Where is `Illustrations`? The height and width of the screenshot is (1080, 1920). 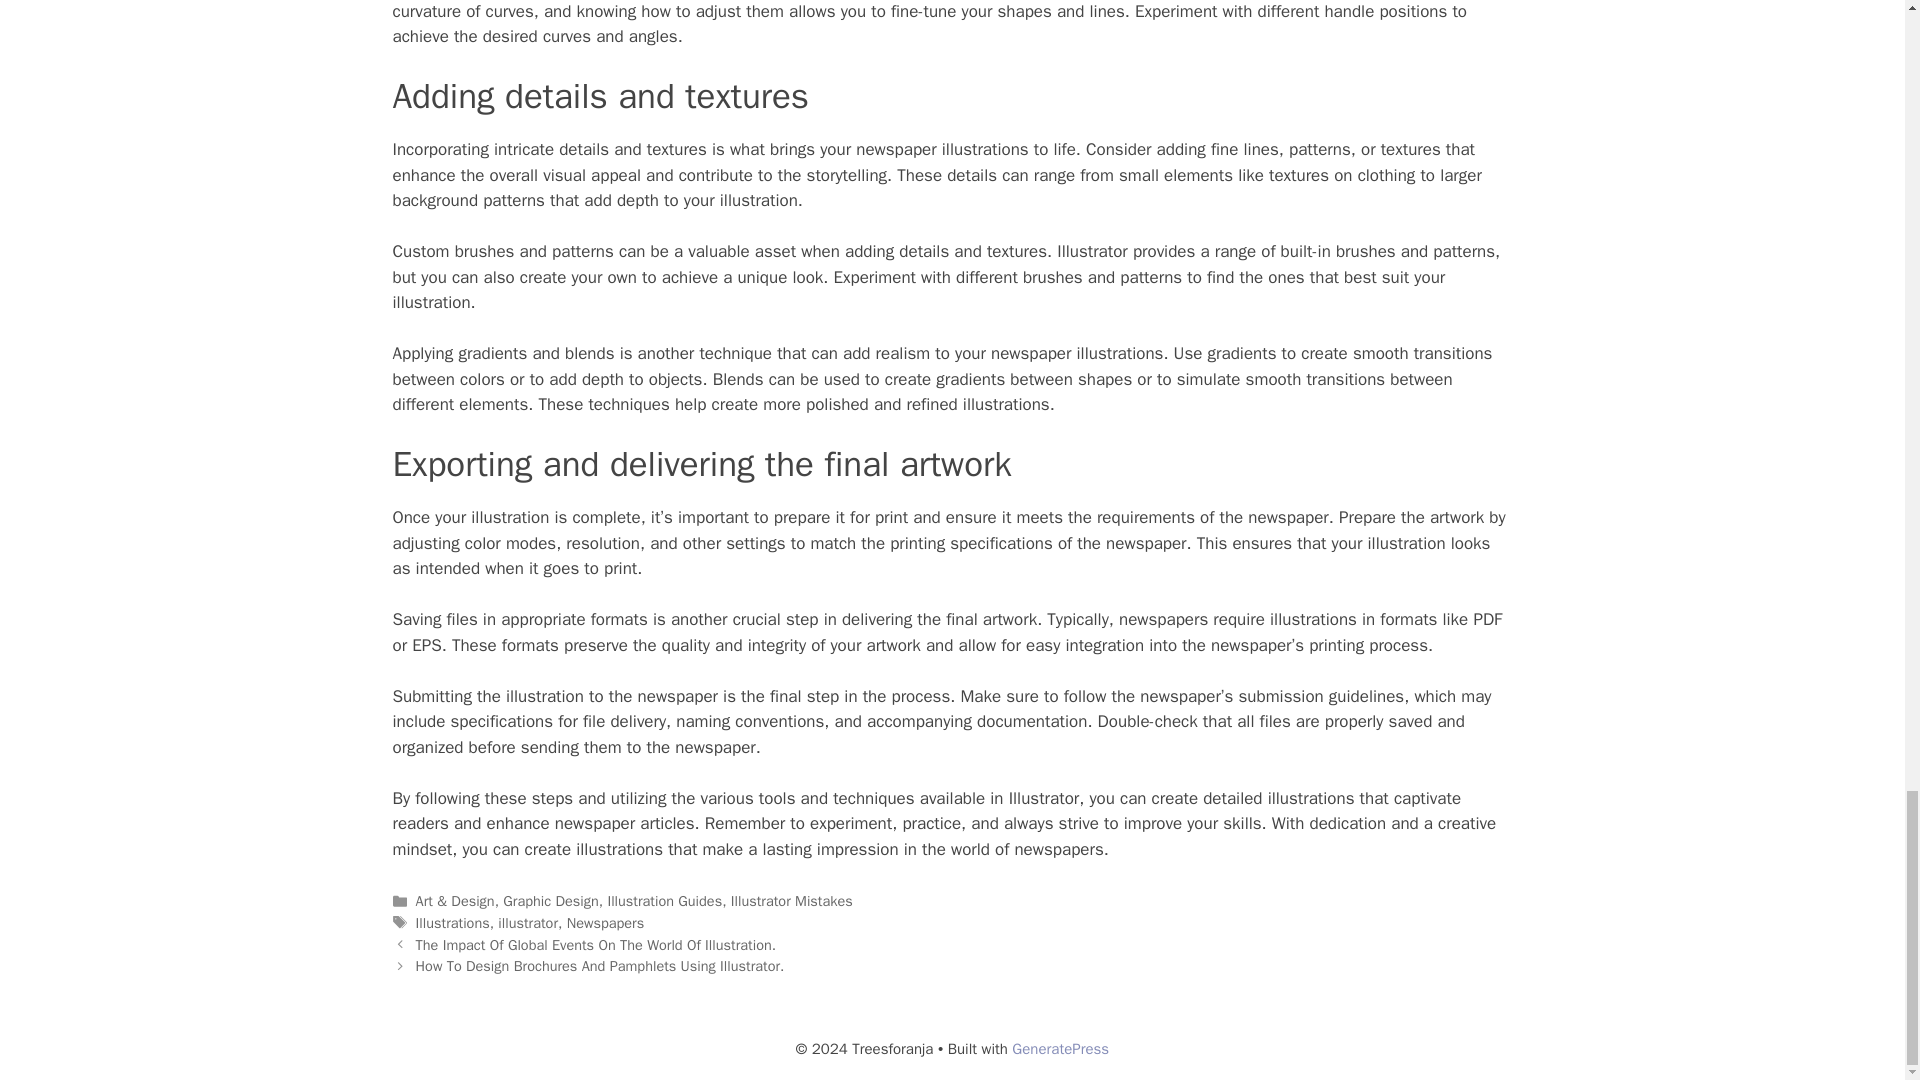
Illustrations is located at coordinates (452, 922).